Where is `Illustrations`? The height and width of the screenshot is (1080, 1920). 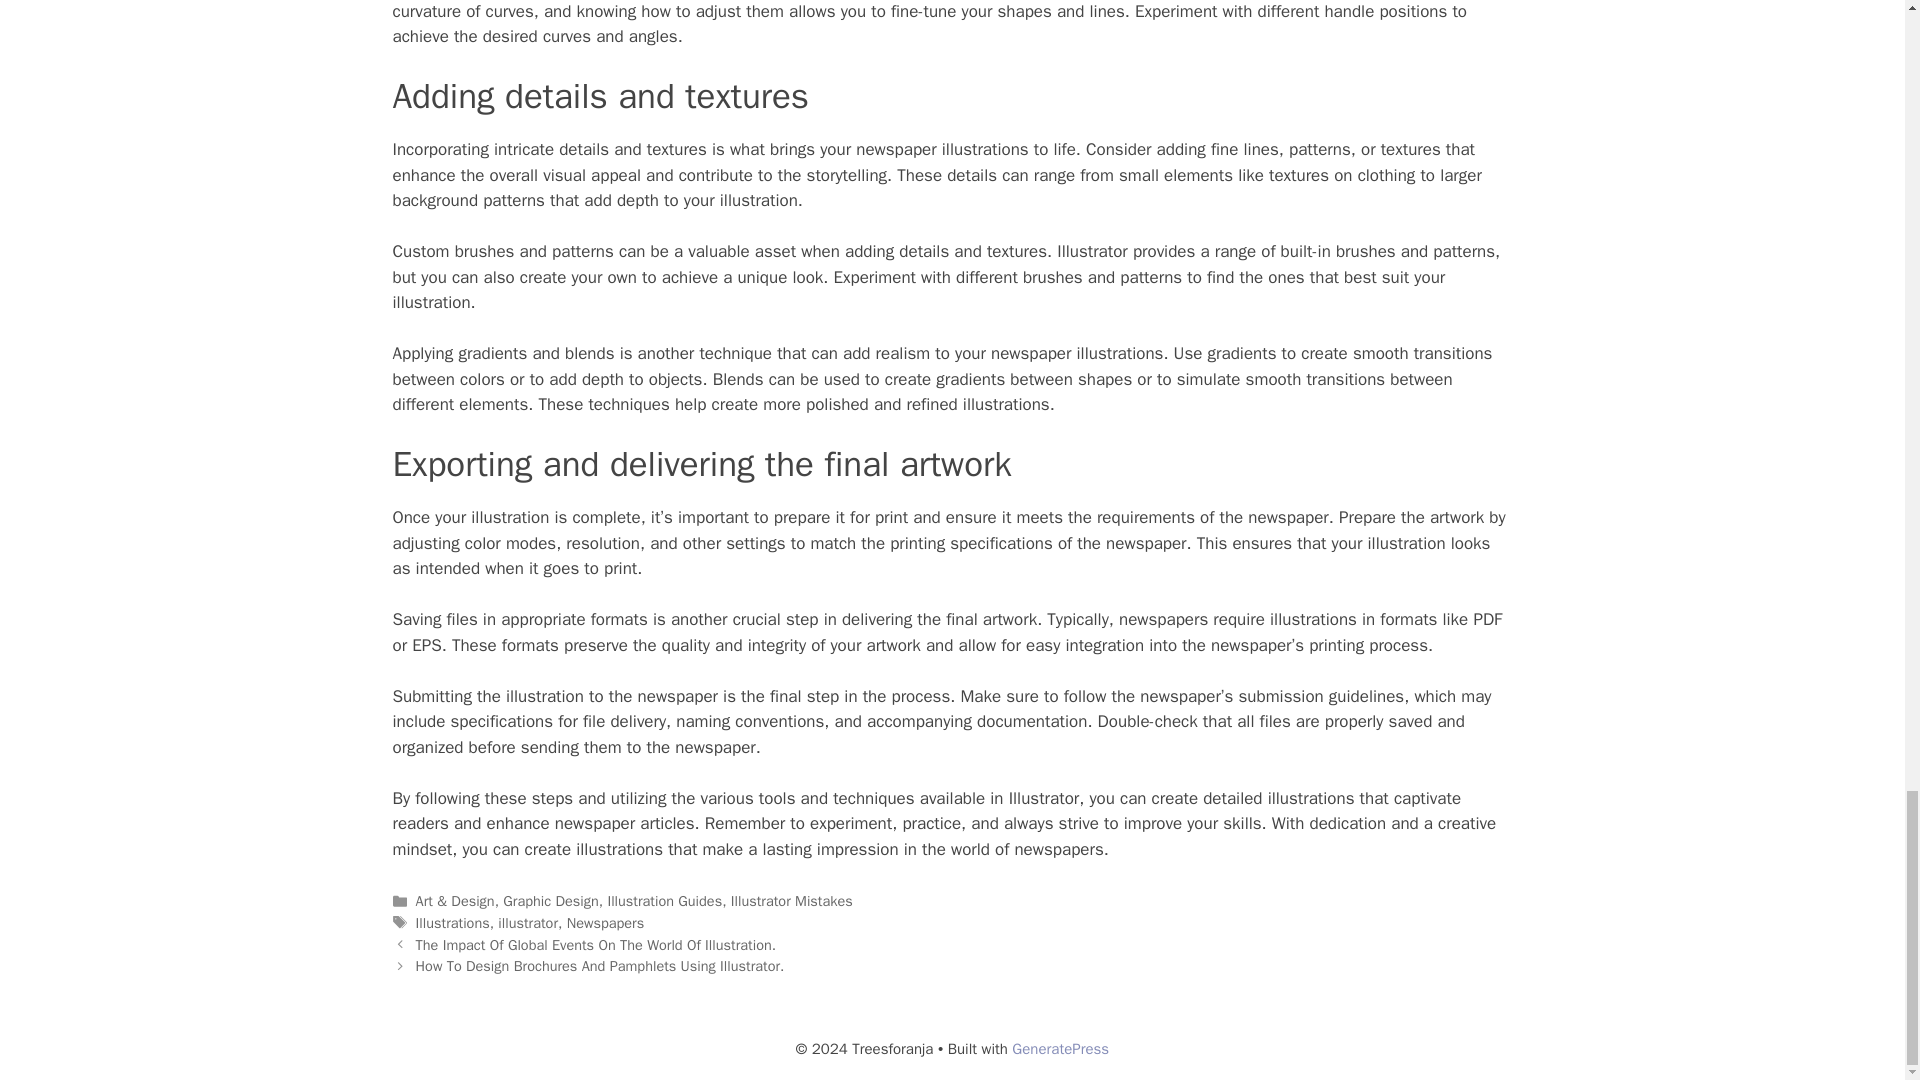
Illustrations is located at coordinates (452, 922).